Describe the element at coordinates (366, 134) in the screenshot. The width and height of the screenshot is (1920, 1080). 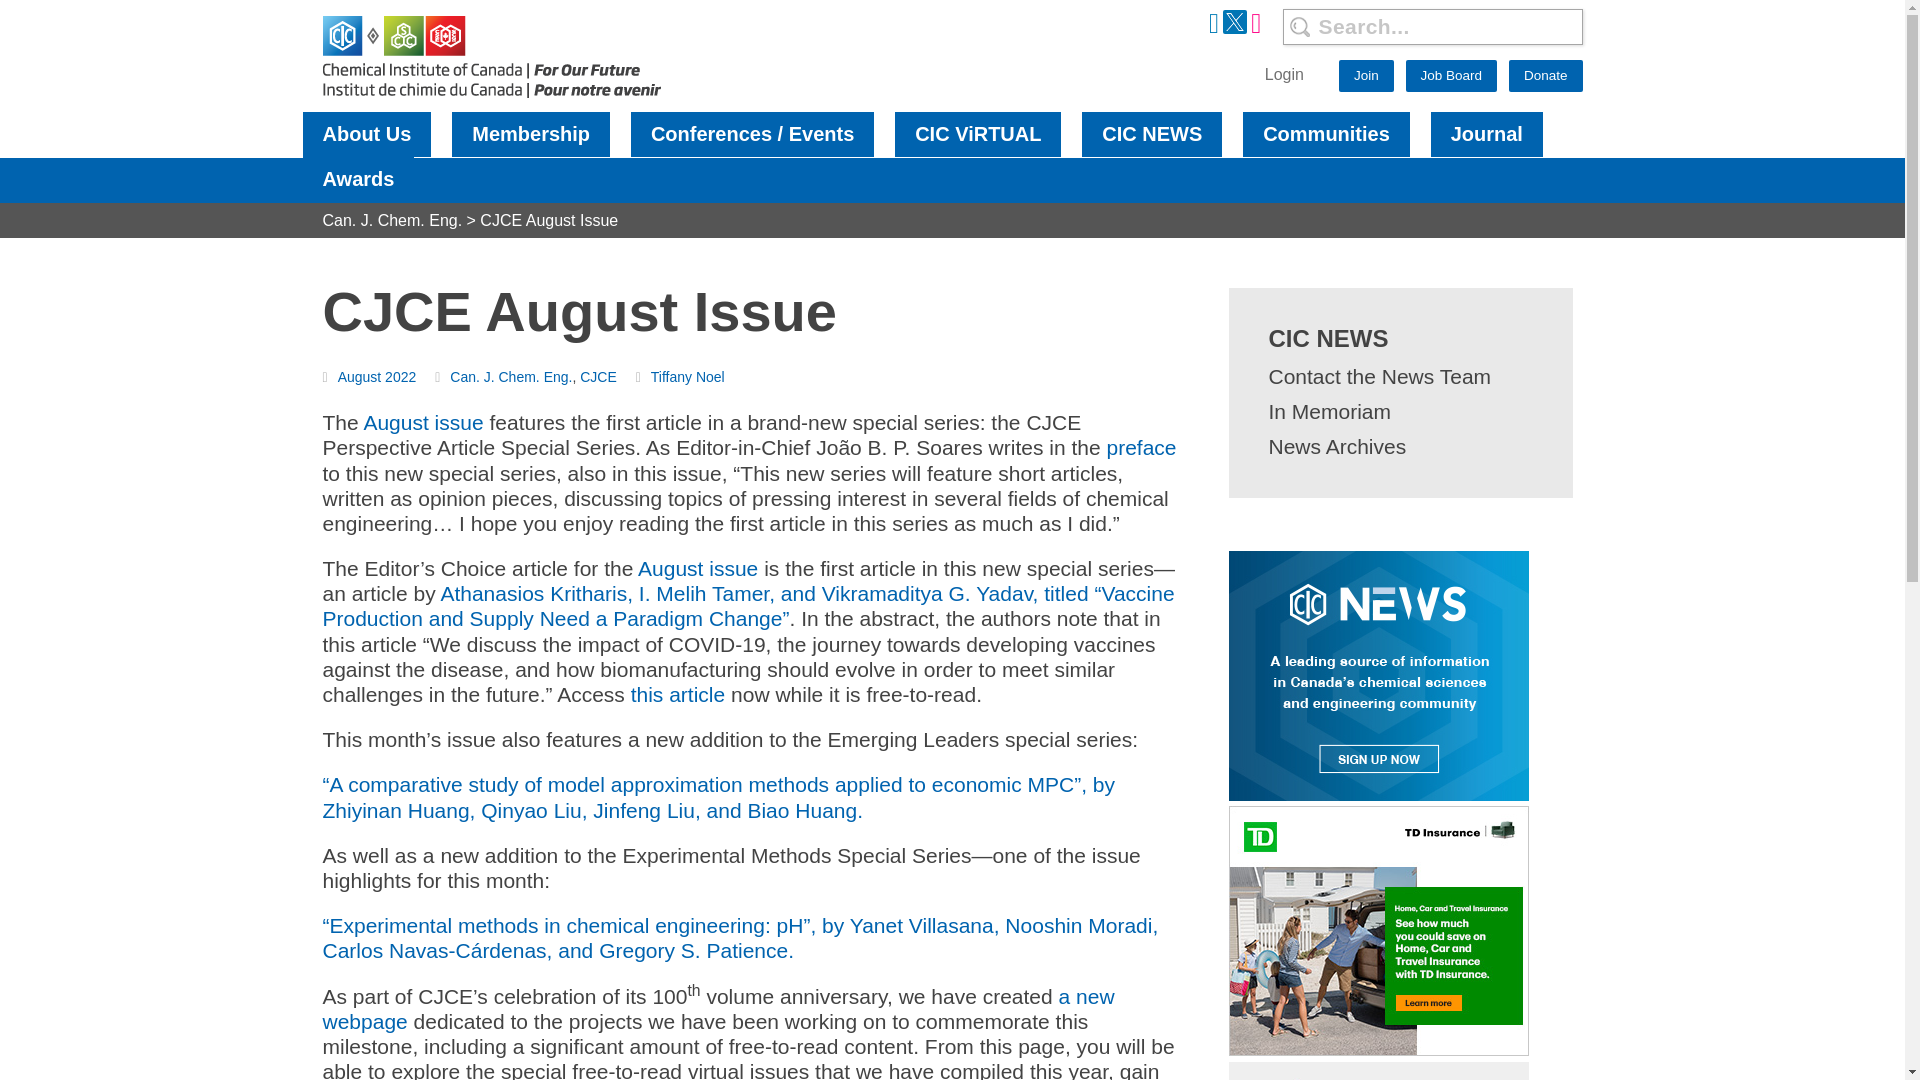
I see `About Us` at that location.